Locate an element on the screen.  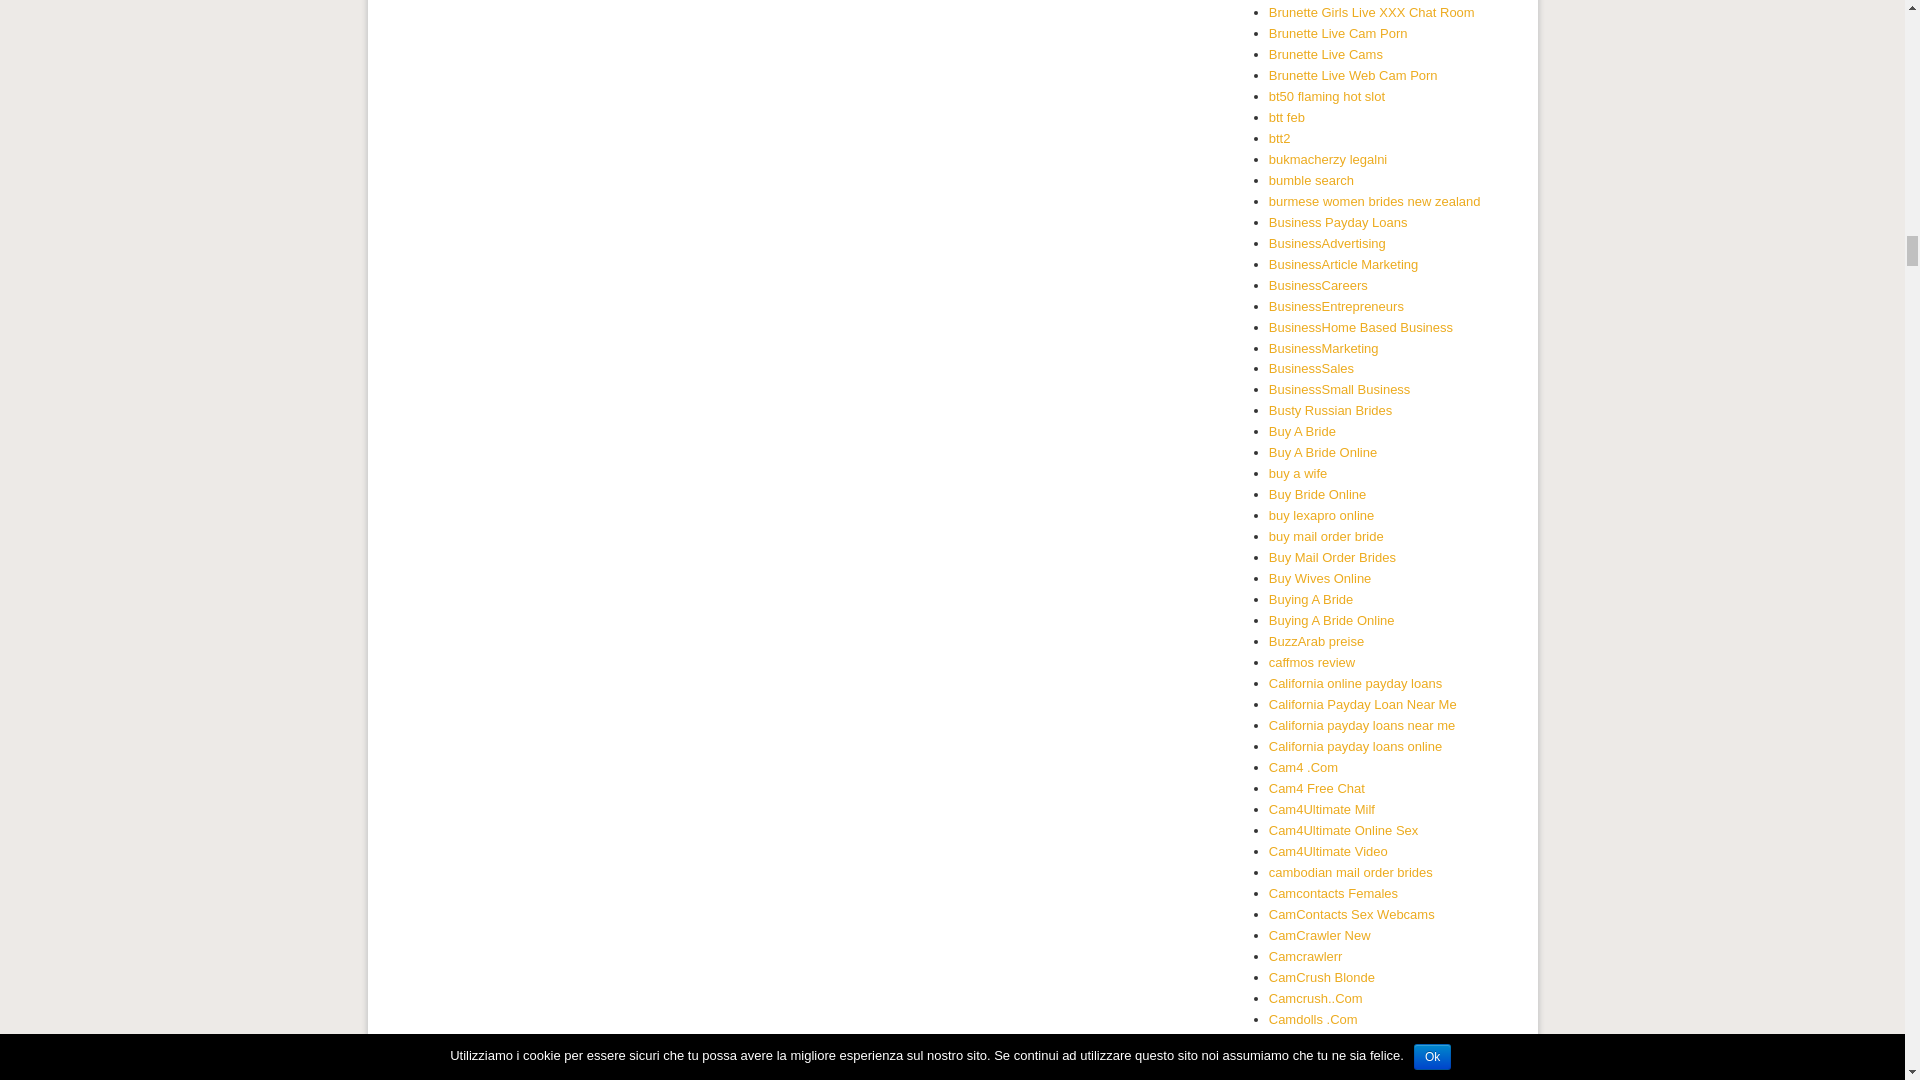
BusinessMarketing is located at coordinates (1324, 348).